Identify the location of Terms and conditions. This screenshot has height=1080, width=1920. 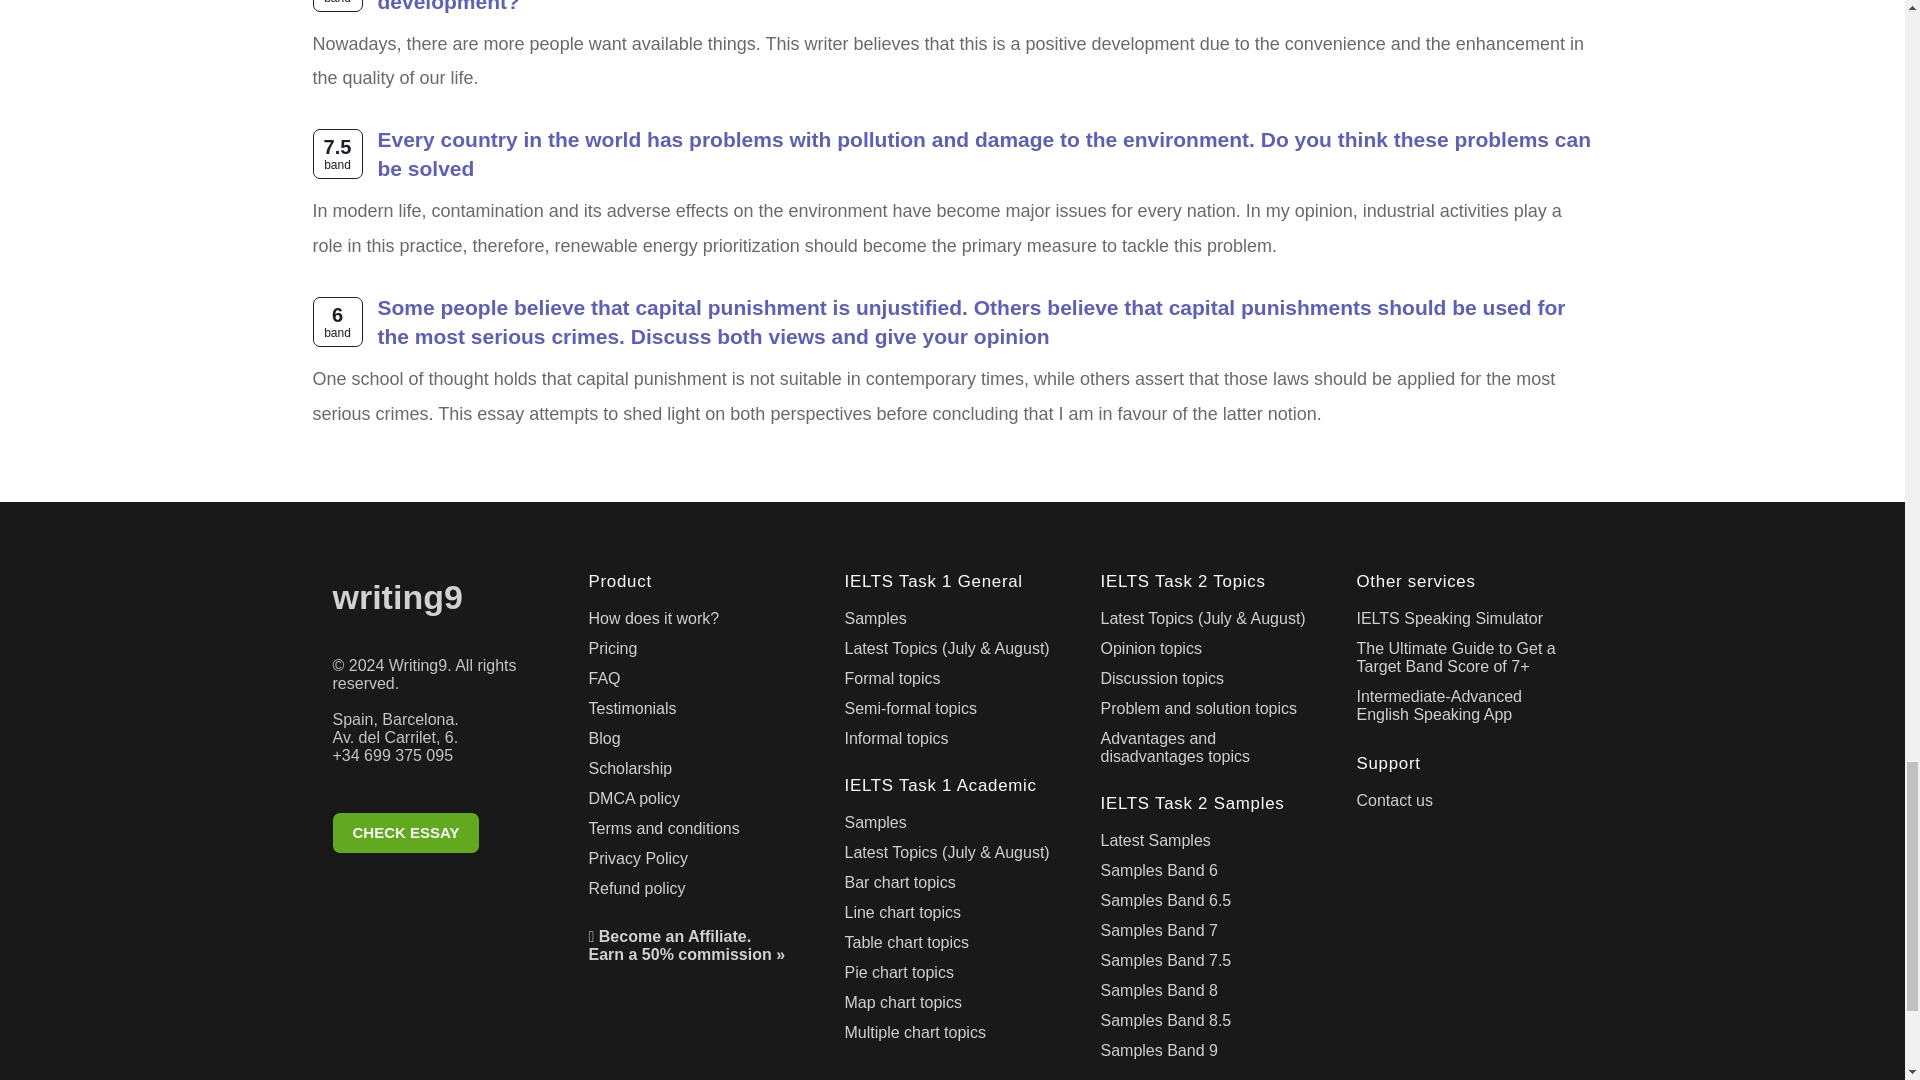
(696, 832).